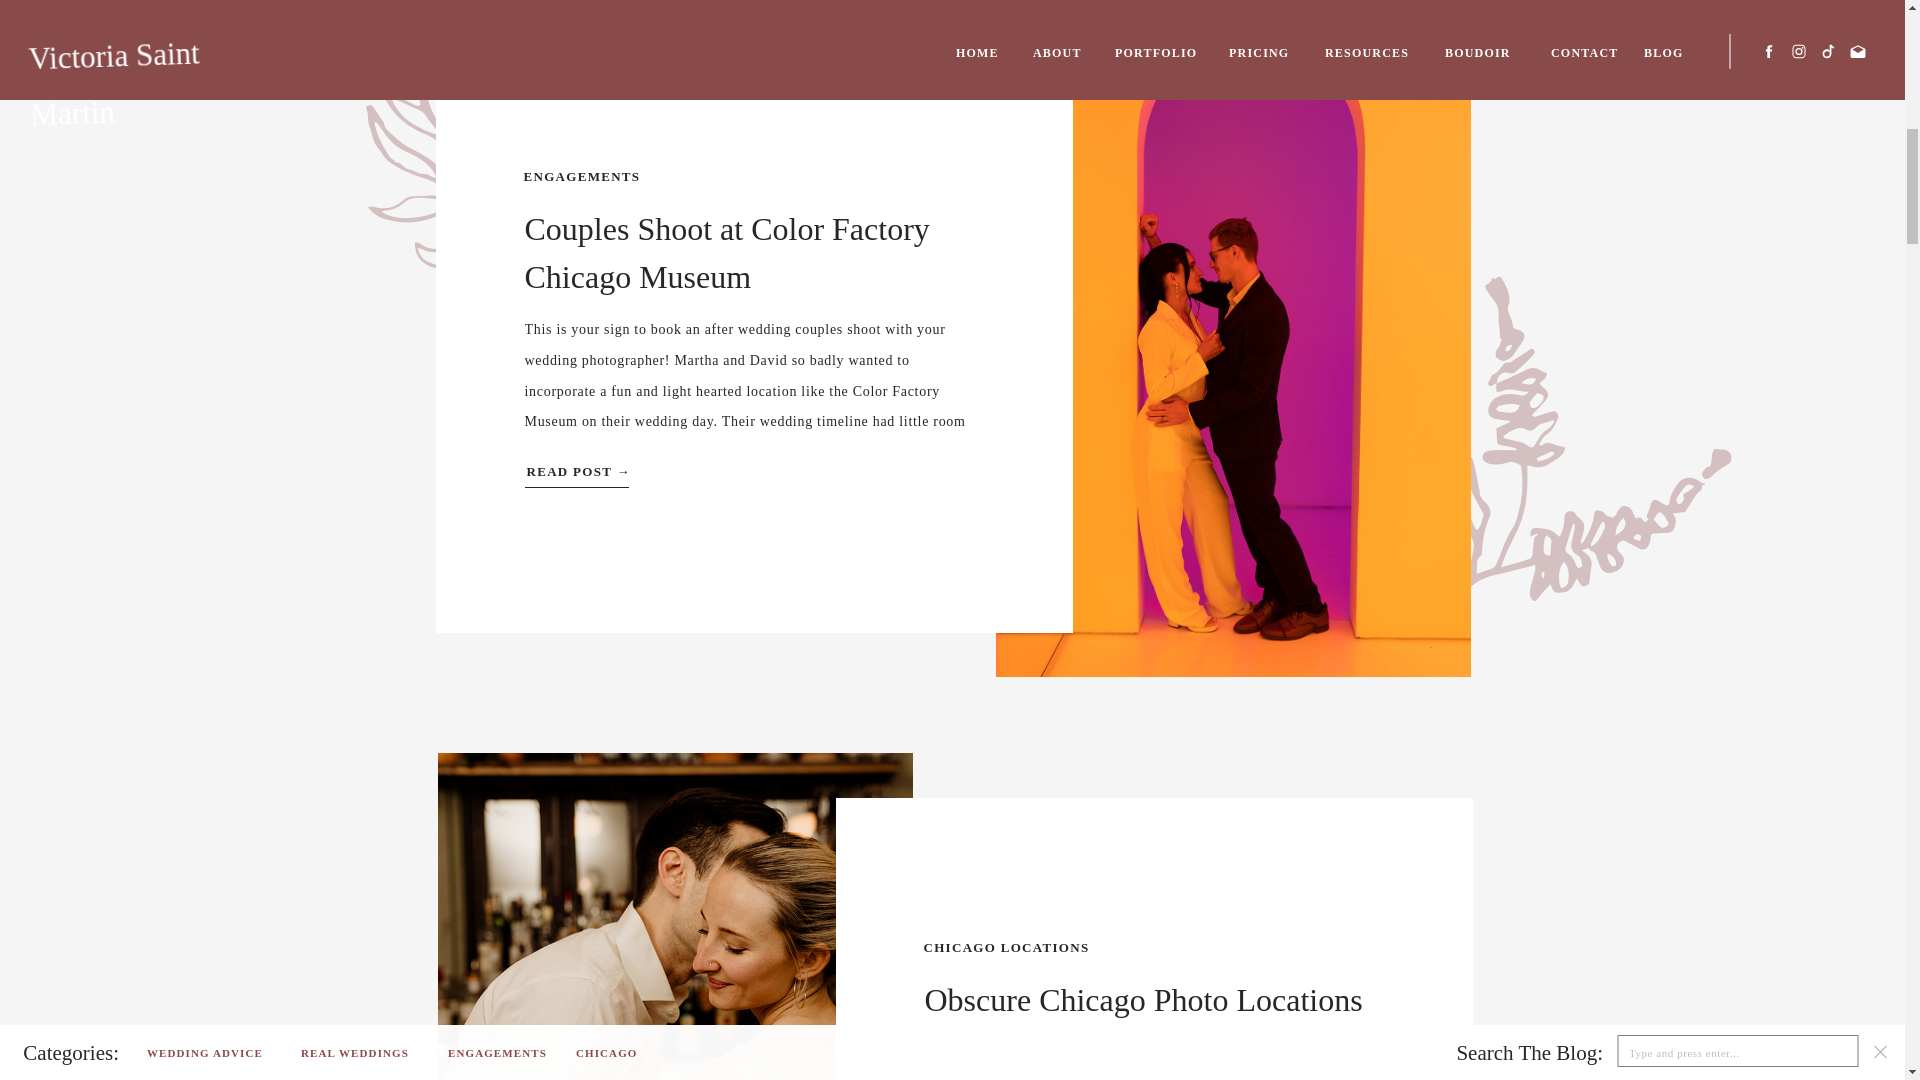 The height and width of the screenshot is (1080, 1920). What do you see at coordinates (582, 176) in the screenshot?
I see `ENGAGEMENTS` at bounding box center [582, 176].